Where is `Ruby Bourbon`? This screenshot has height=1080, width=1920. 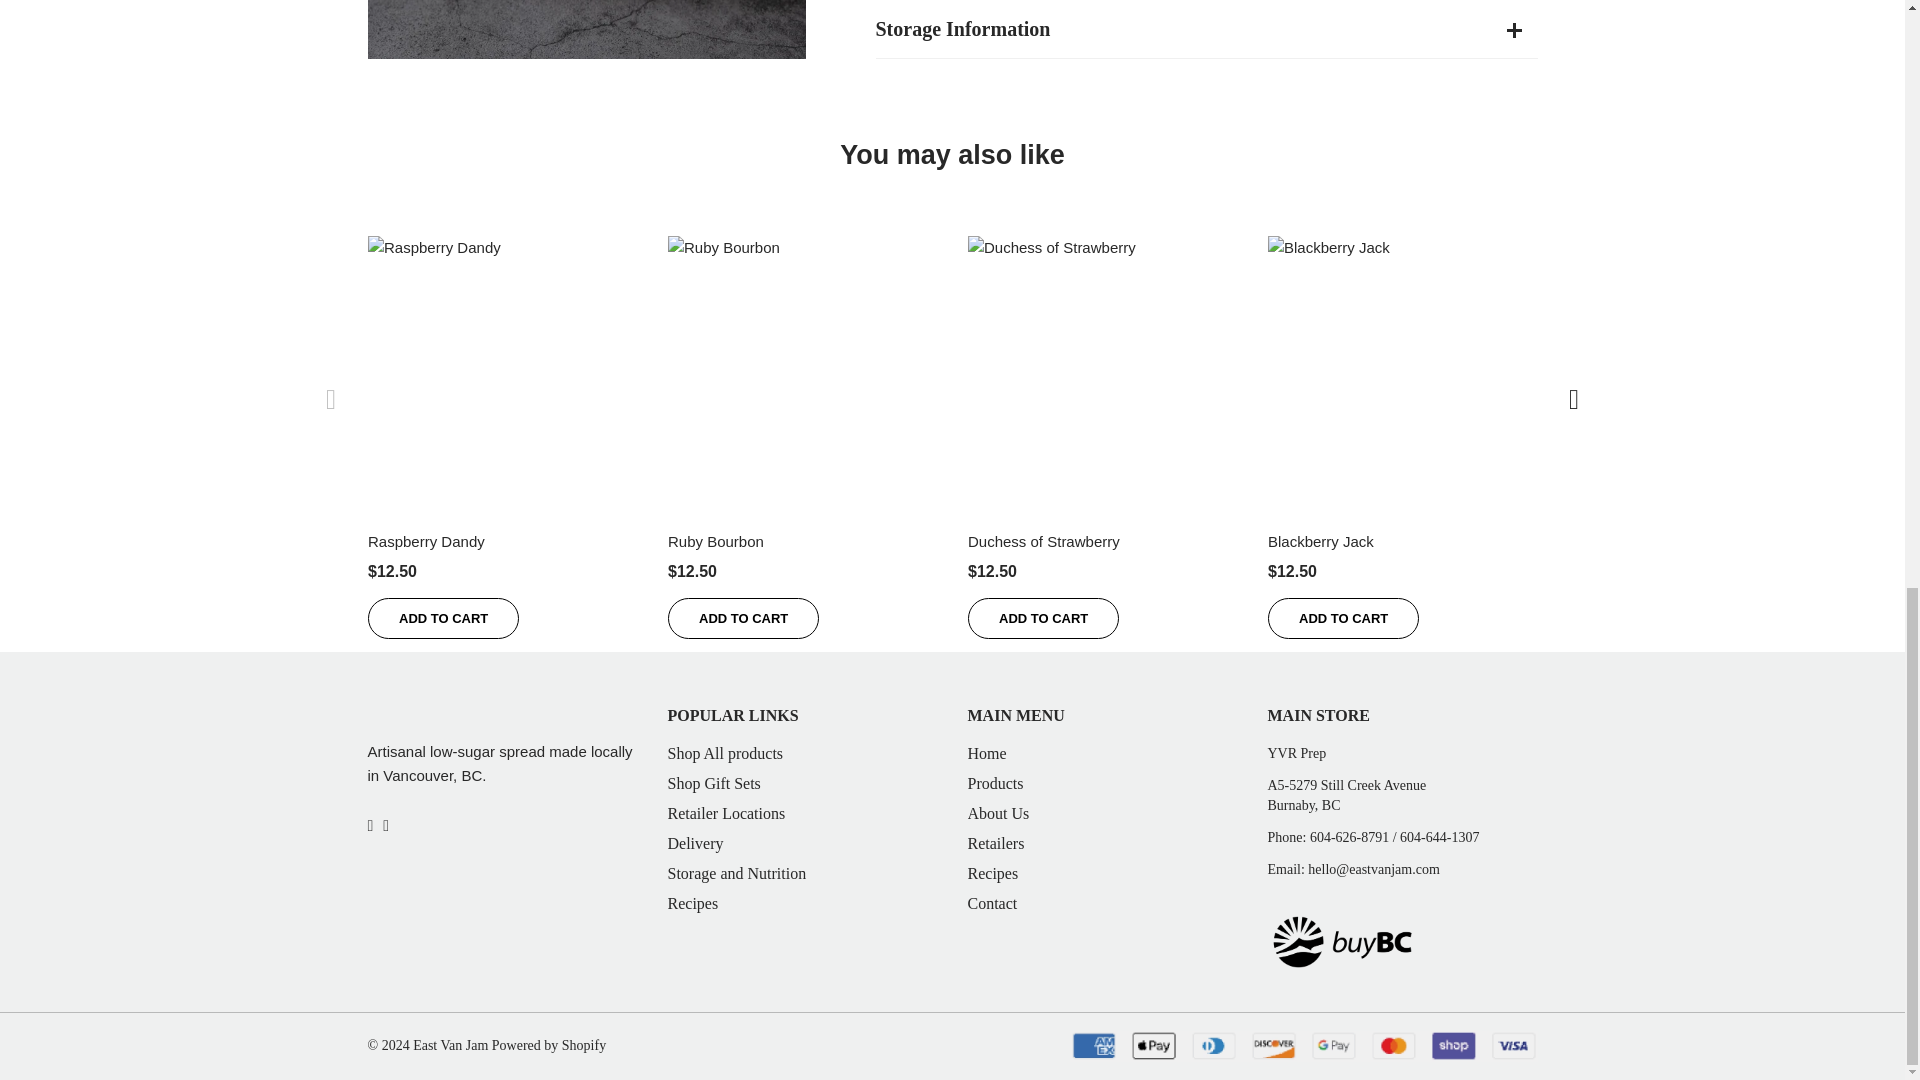 Ruby Bourbon is located at coordinates (803, 371).